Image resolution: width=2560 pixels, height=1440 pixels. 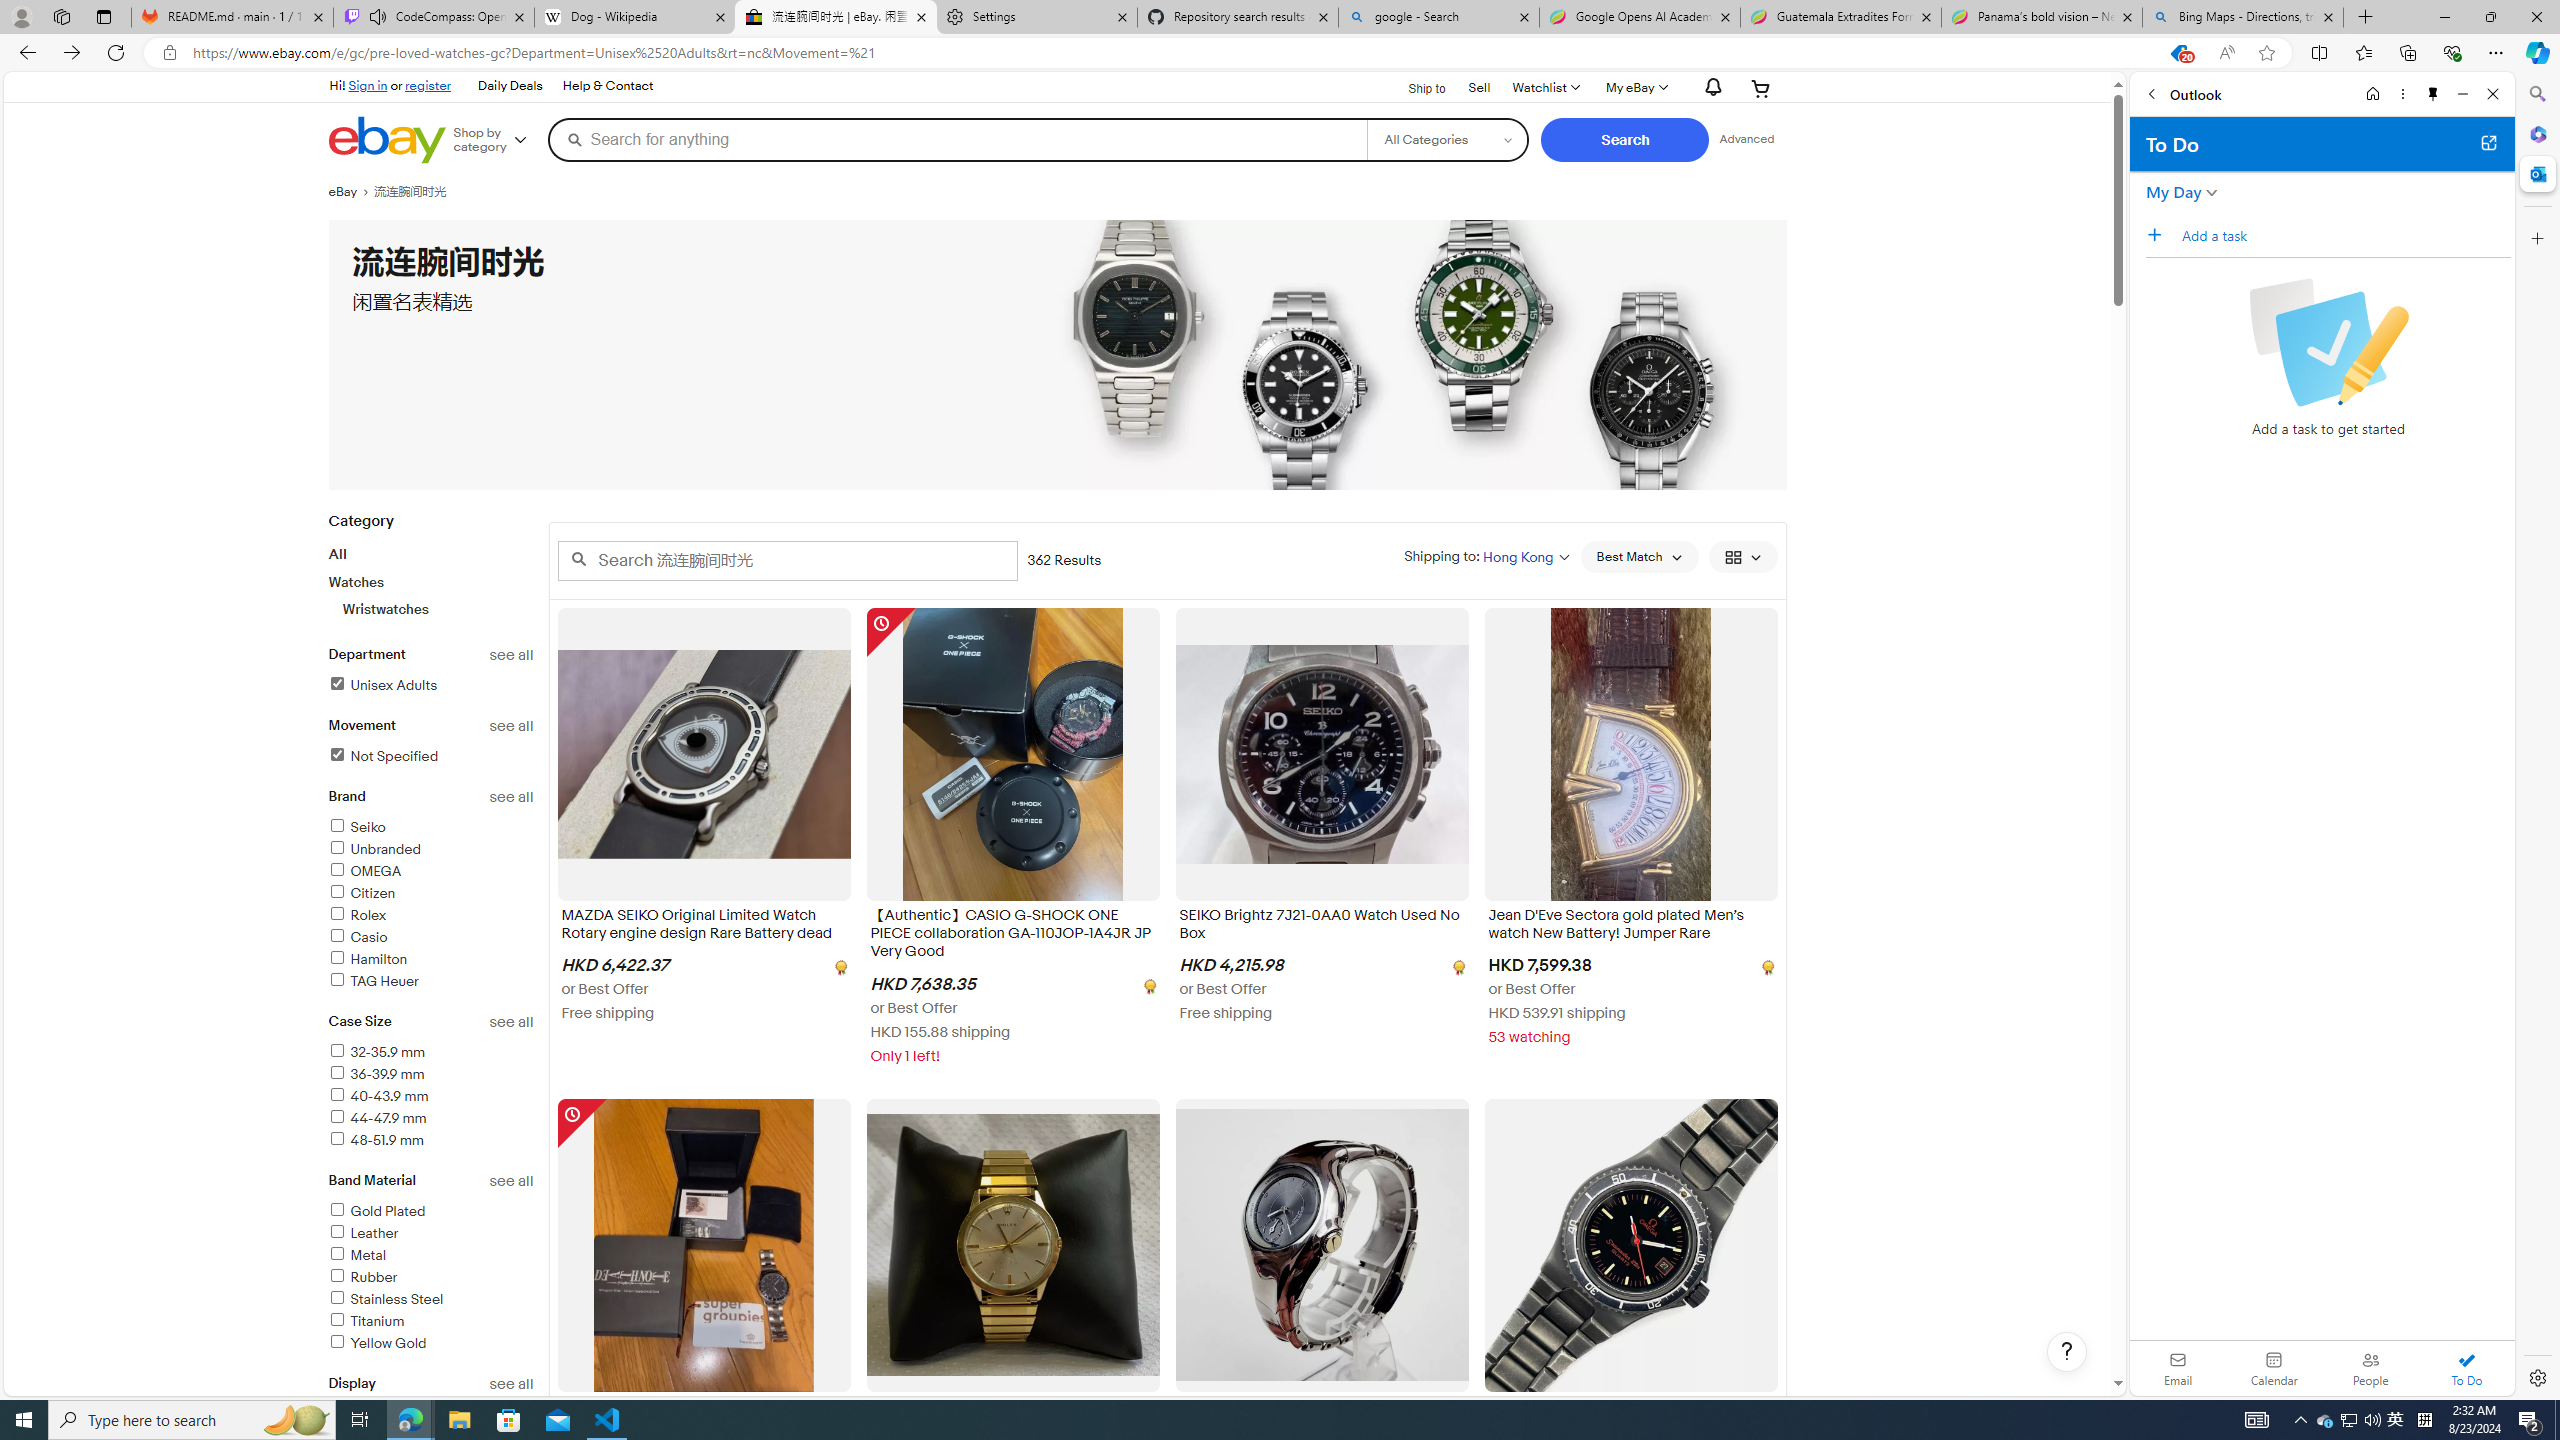 What do you see at coordinates (431, 894) in the screenshot?
I see `Citizen` at bounding box center [431, 894].